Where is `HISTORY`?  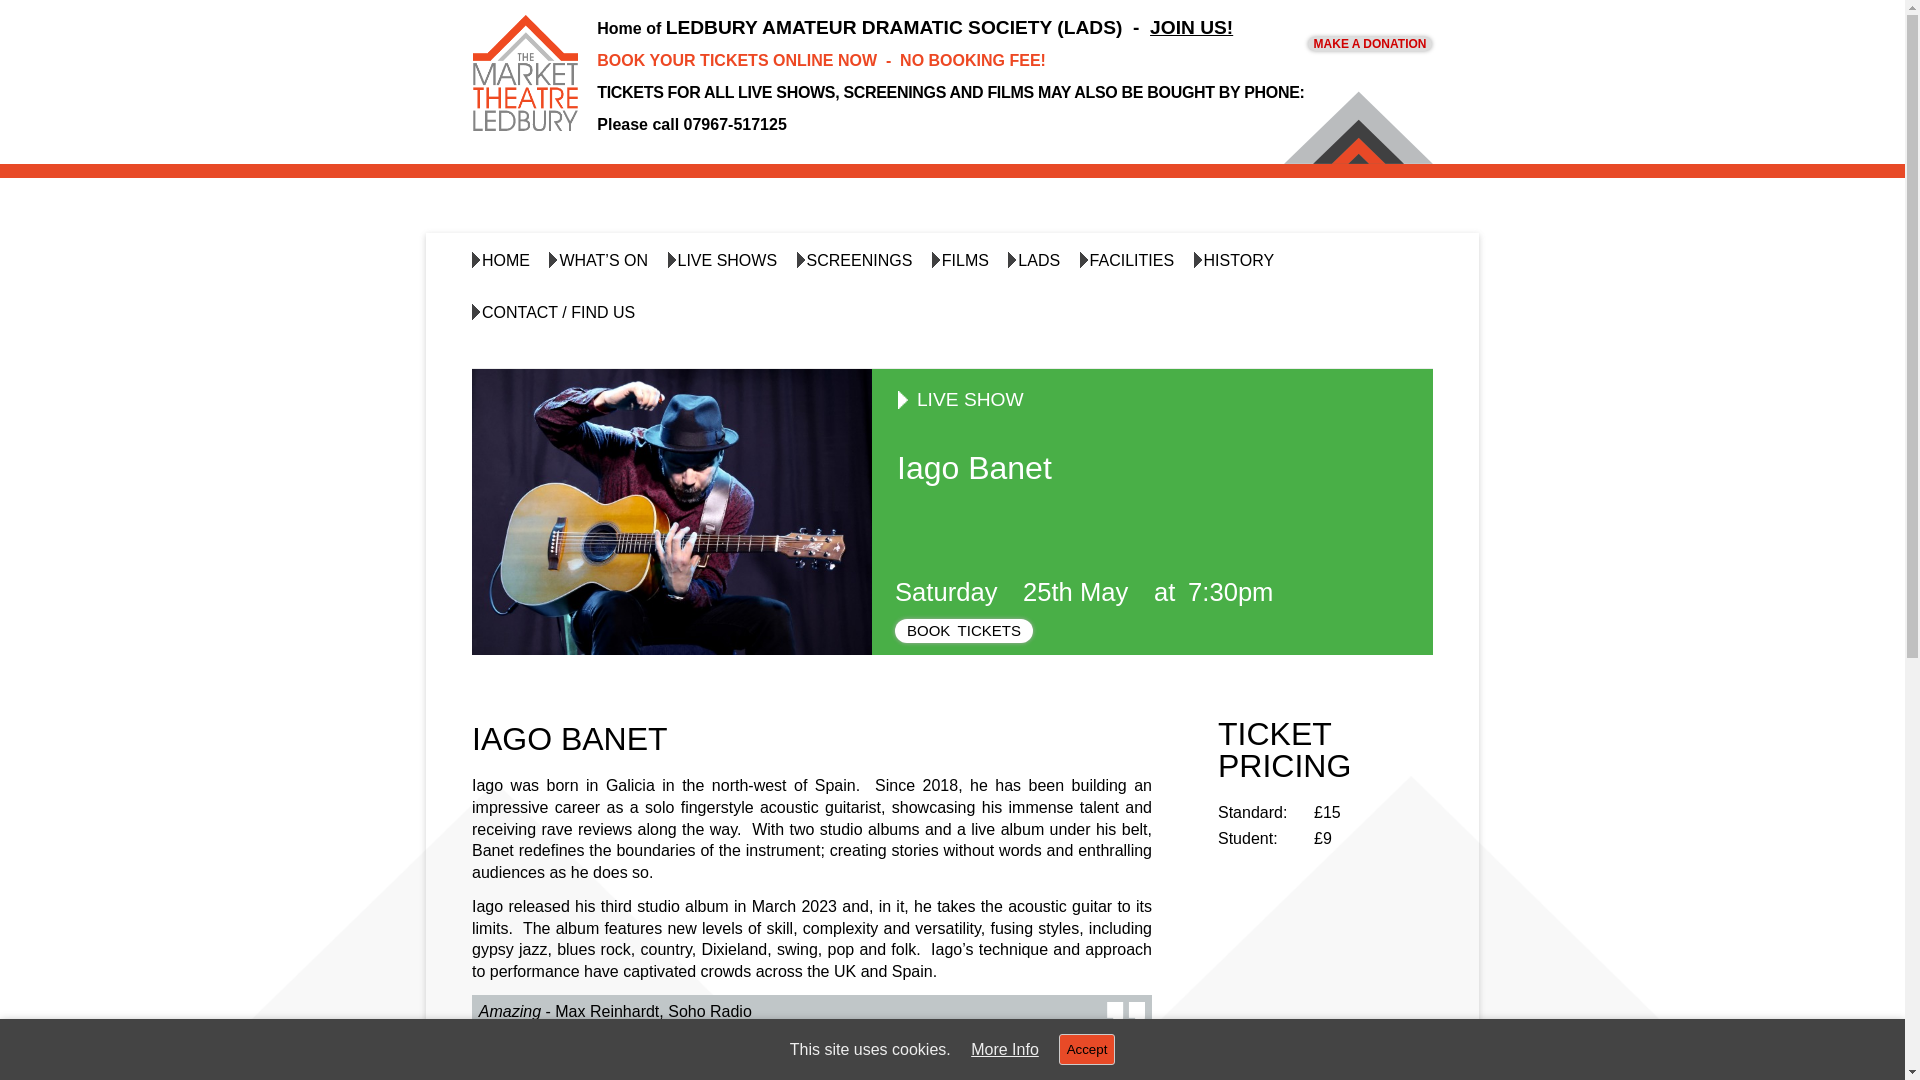 HISTORY is located at coordinates (1242, 260).